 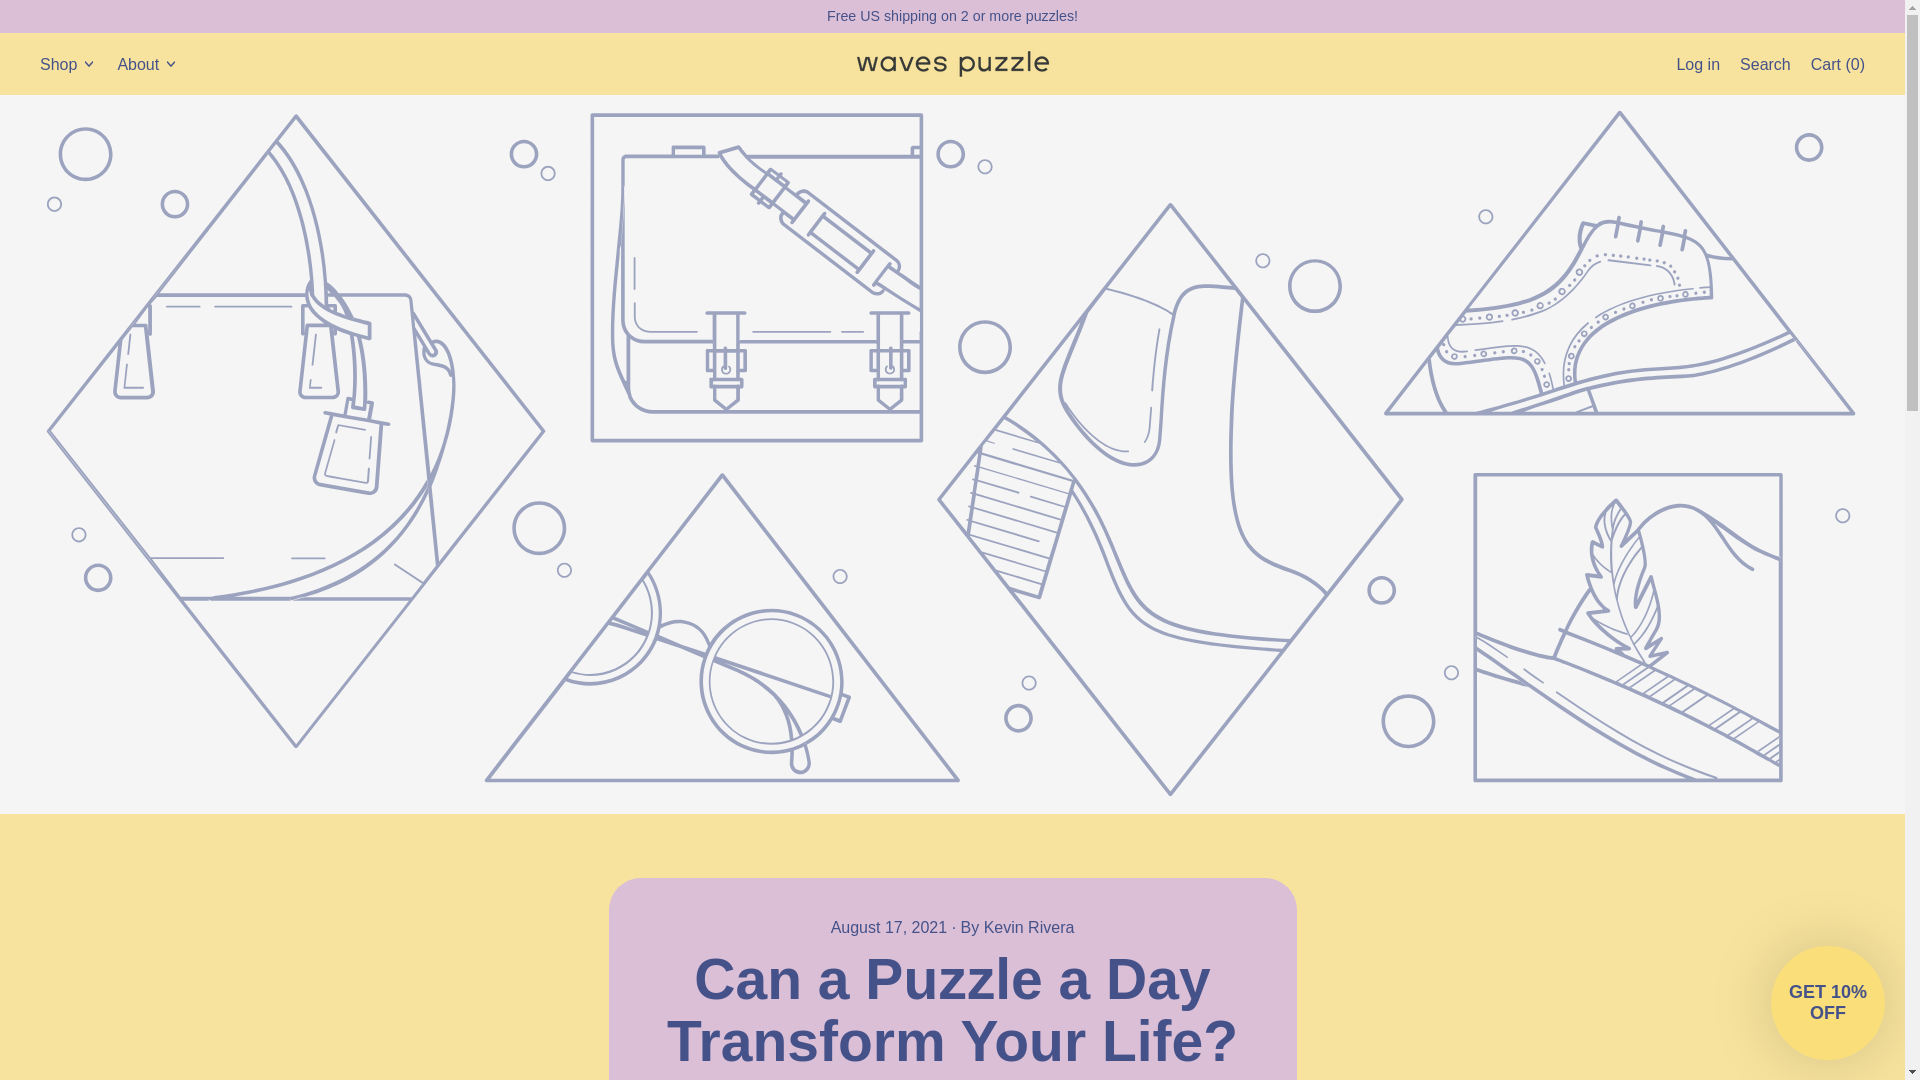 What do you see at coordinates (68, 62) in the screenshot?
I see `Log in` at bounding box center [68, 62].